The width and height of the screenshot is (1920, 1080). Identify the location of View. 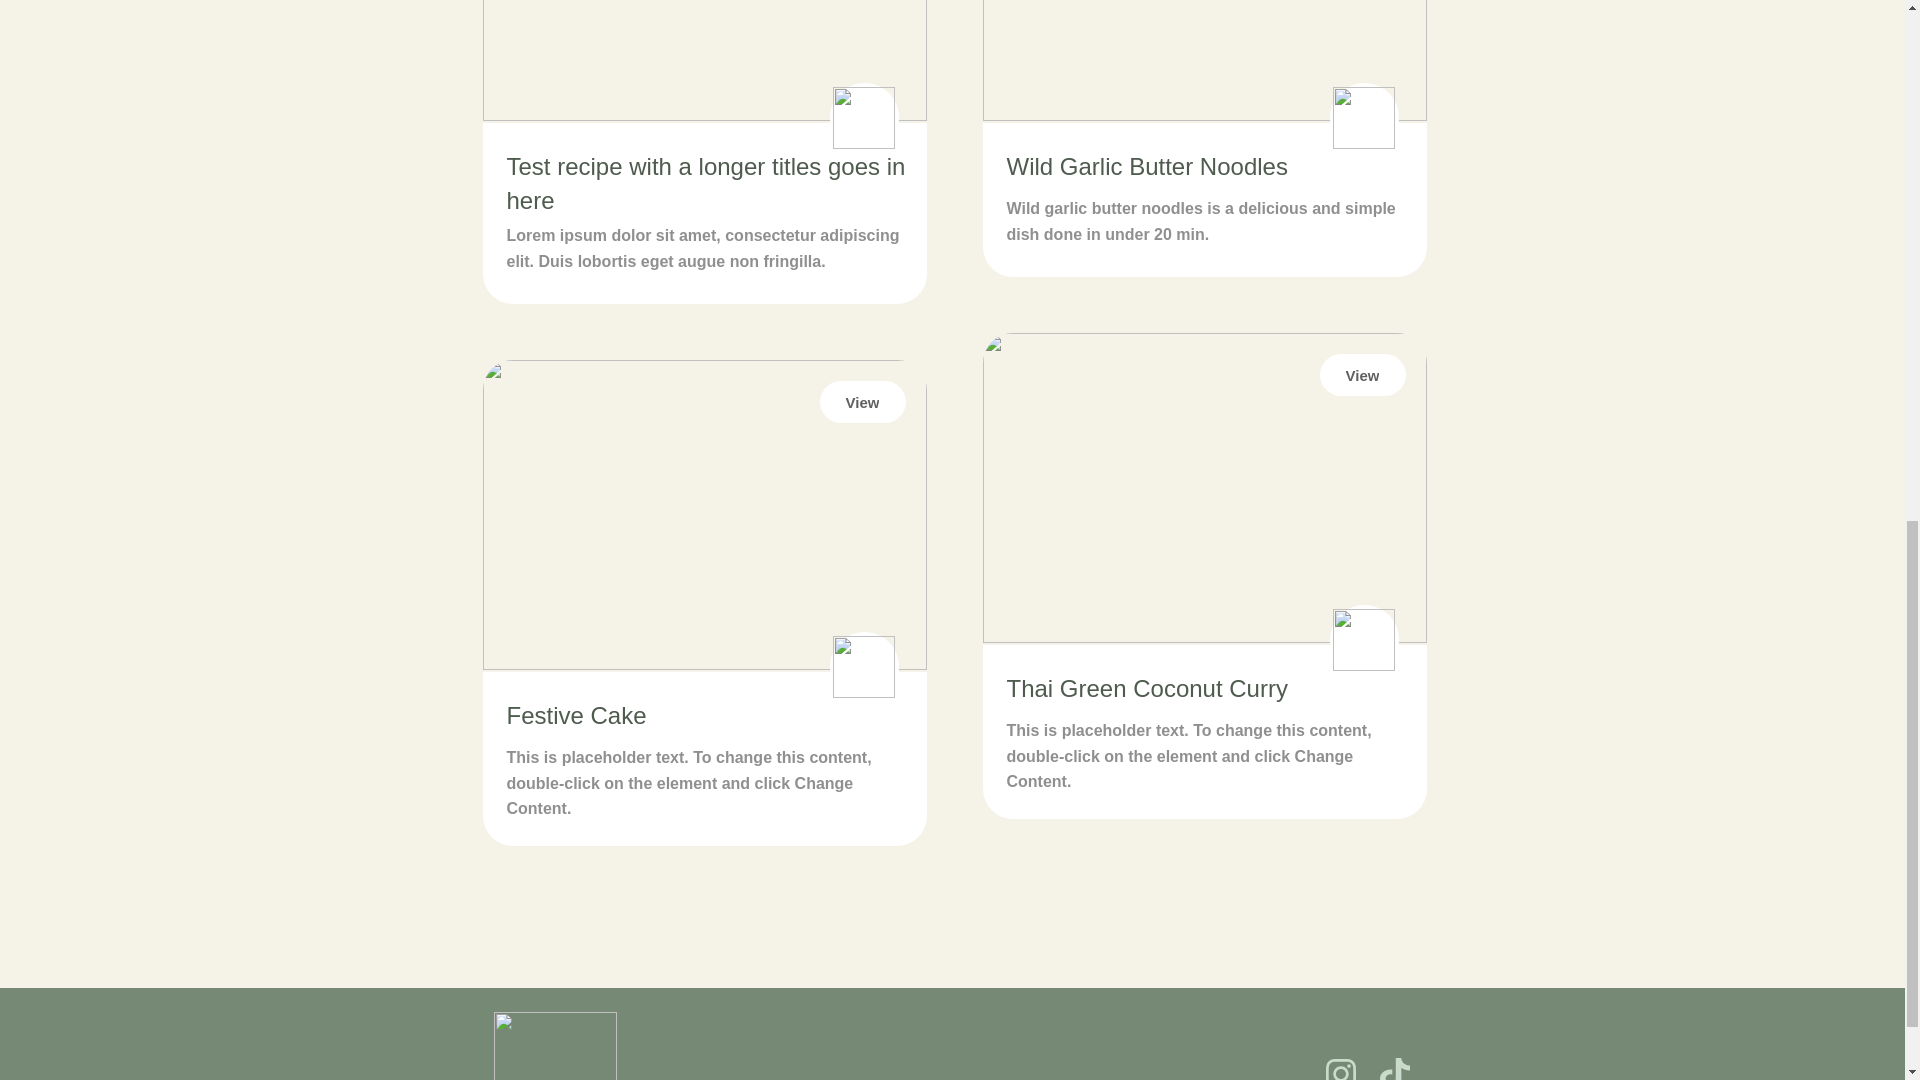
(1362, 375).